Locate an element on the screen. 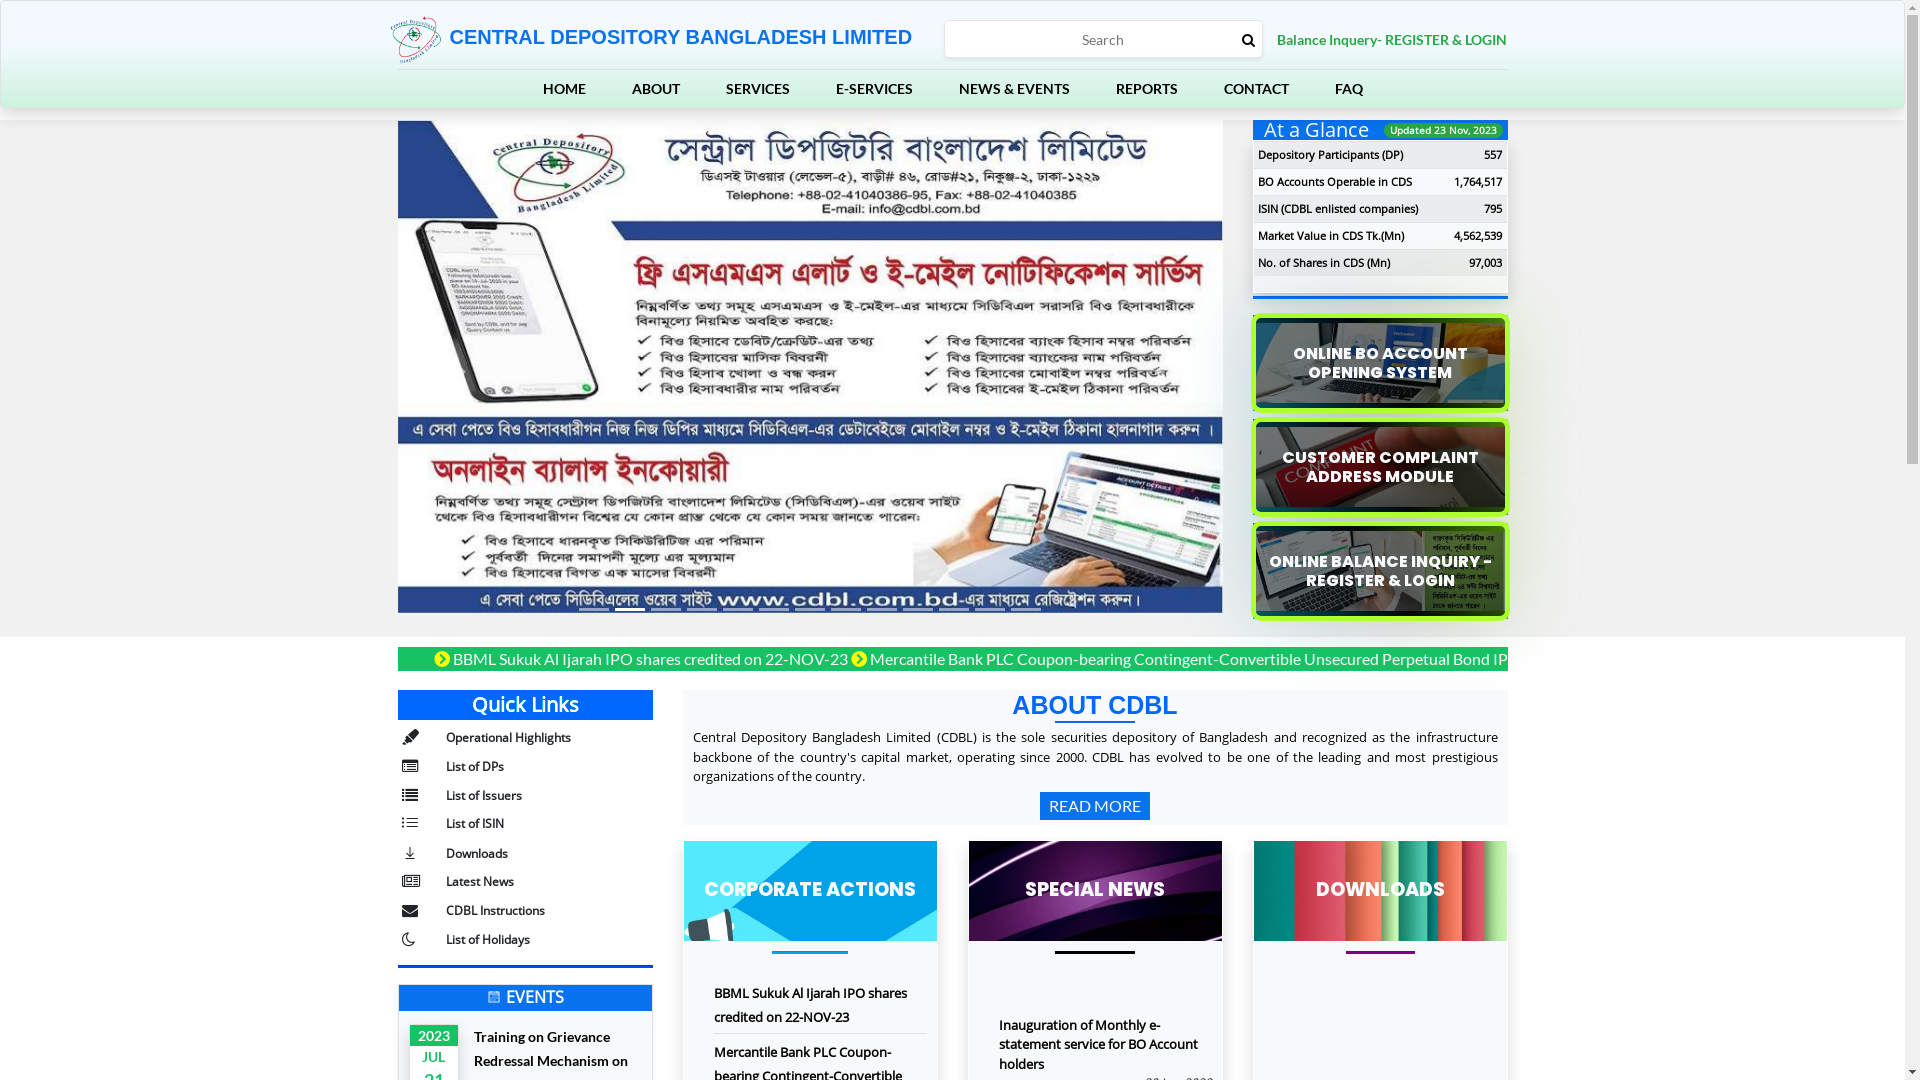 This screenshot has height=1080, width=1920. Previous is located at coordinates (460, 378).